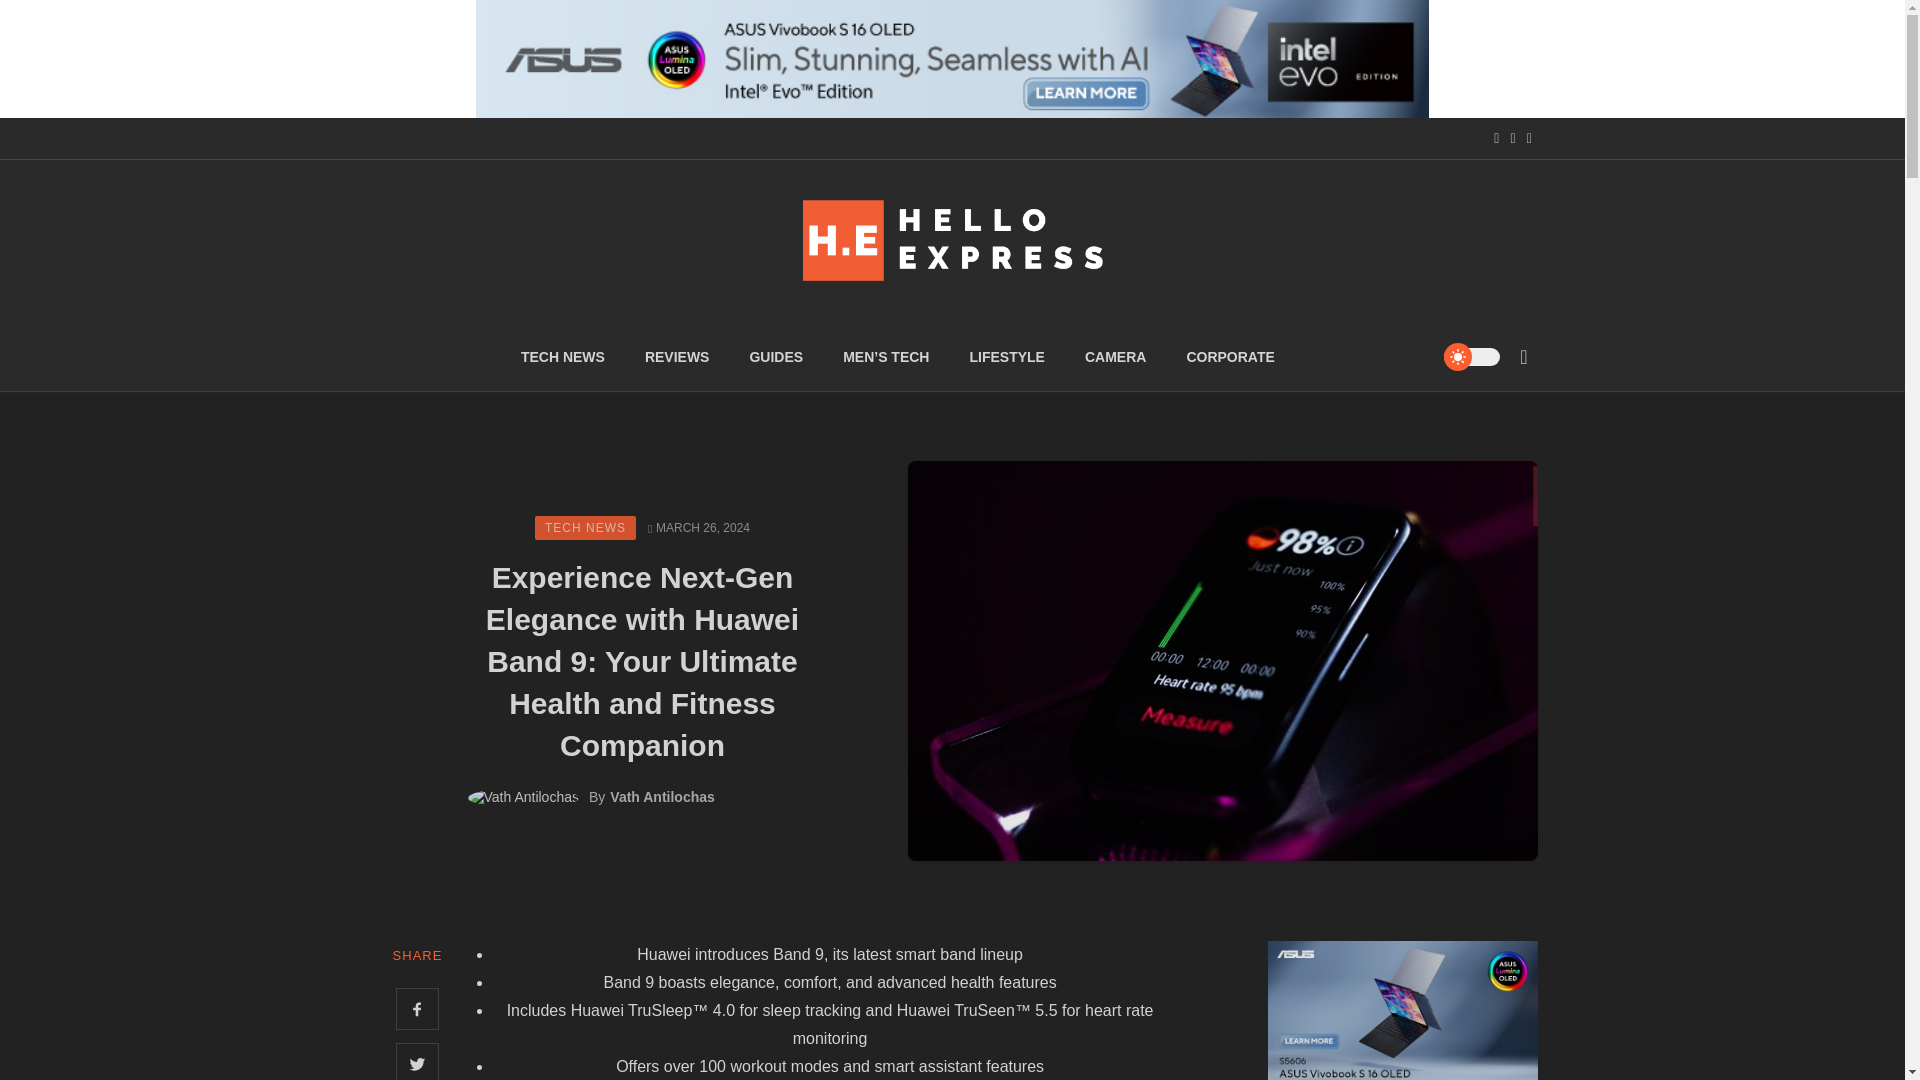 Image resolution: width=1920 pixels, height=1080 pixels. Describe the element at coordinates (776, 356) in the screenshot. I see `GUIDES` at that location.